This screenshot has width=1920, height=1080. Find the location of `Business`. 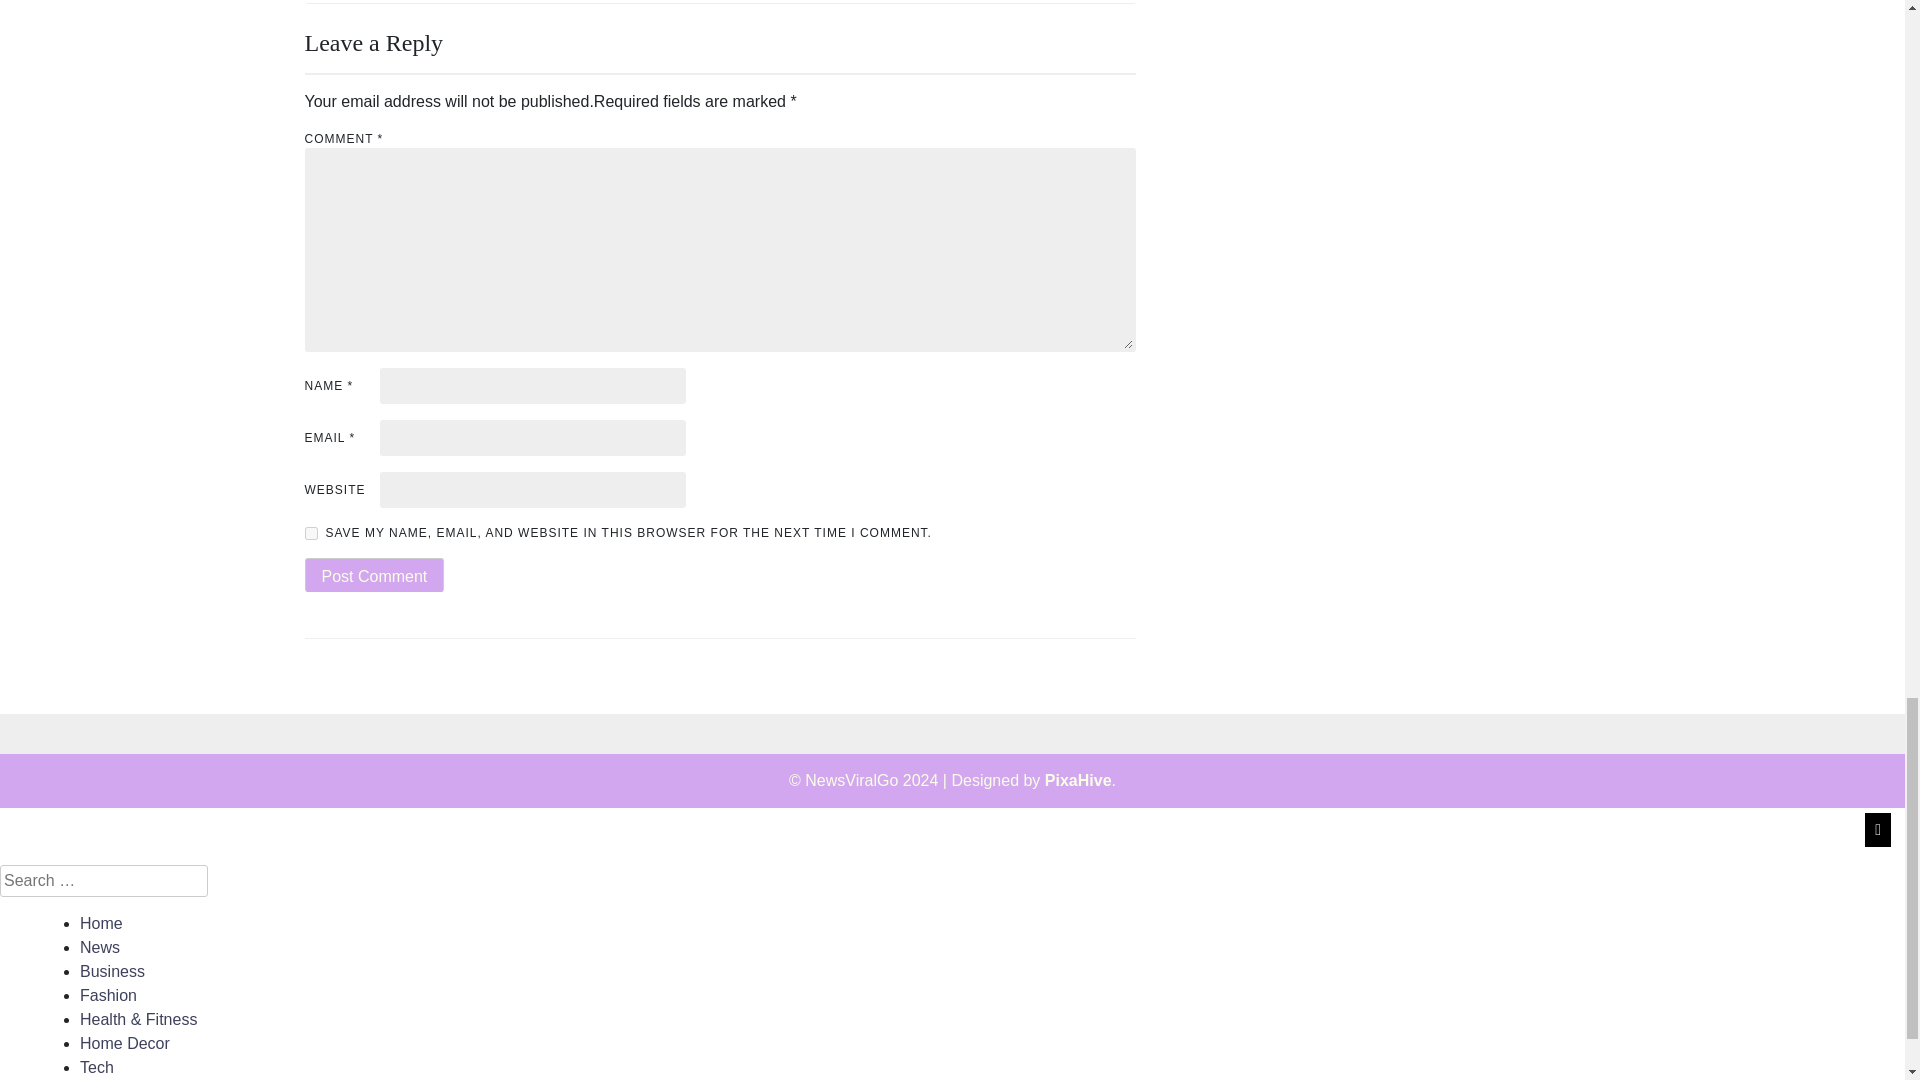

Business is located at coordinates (112, 971).